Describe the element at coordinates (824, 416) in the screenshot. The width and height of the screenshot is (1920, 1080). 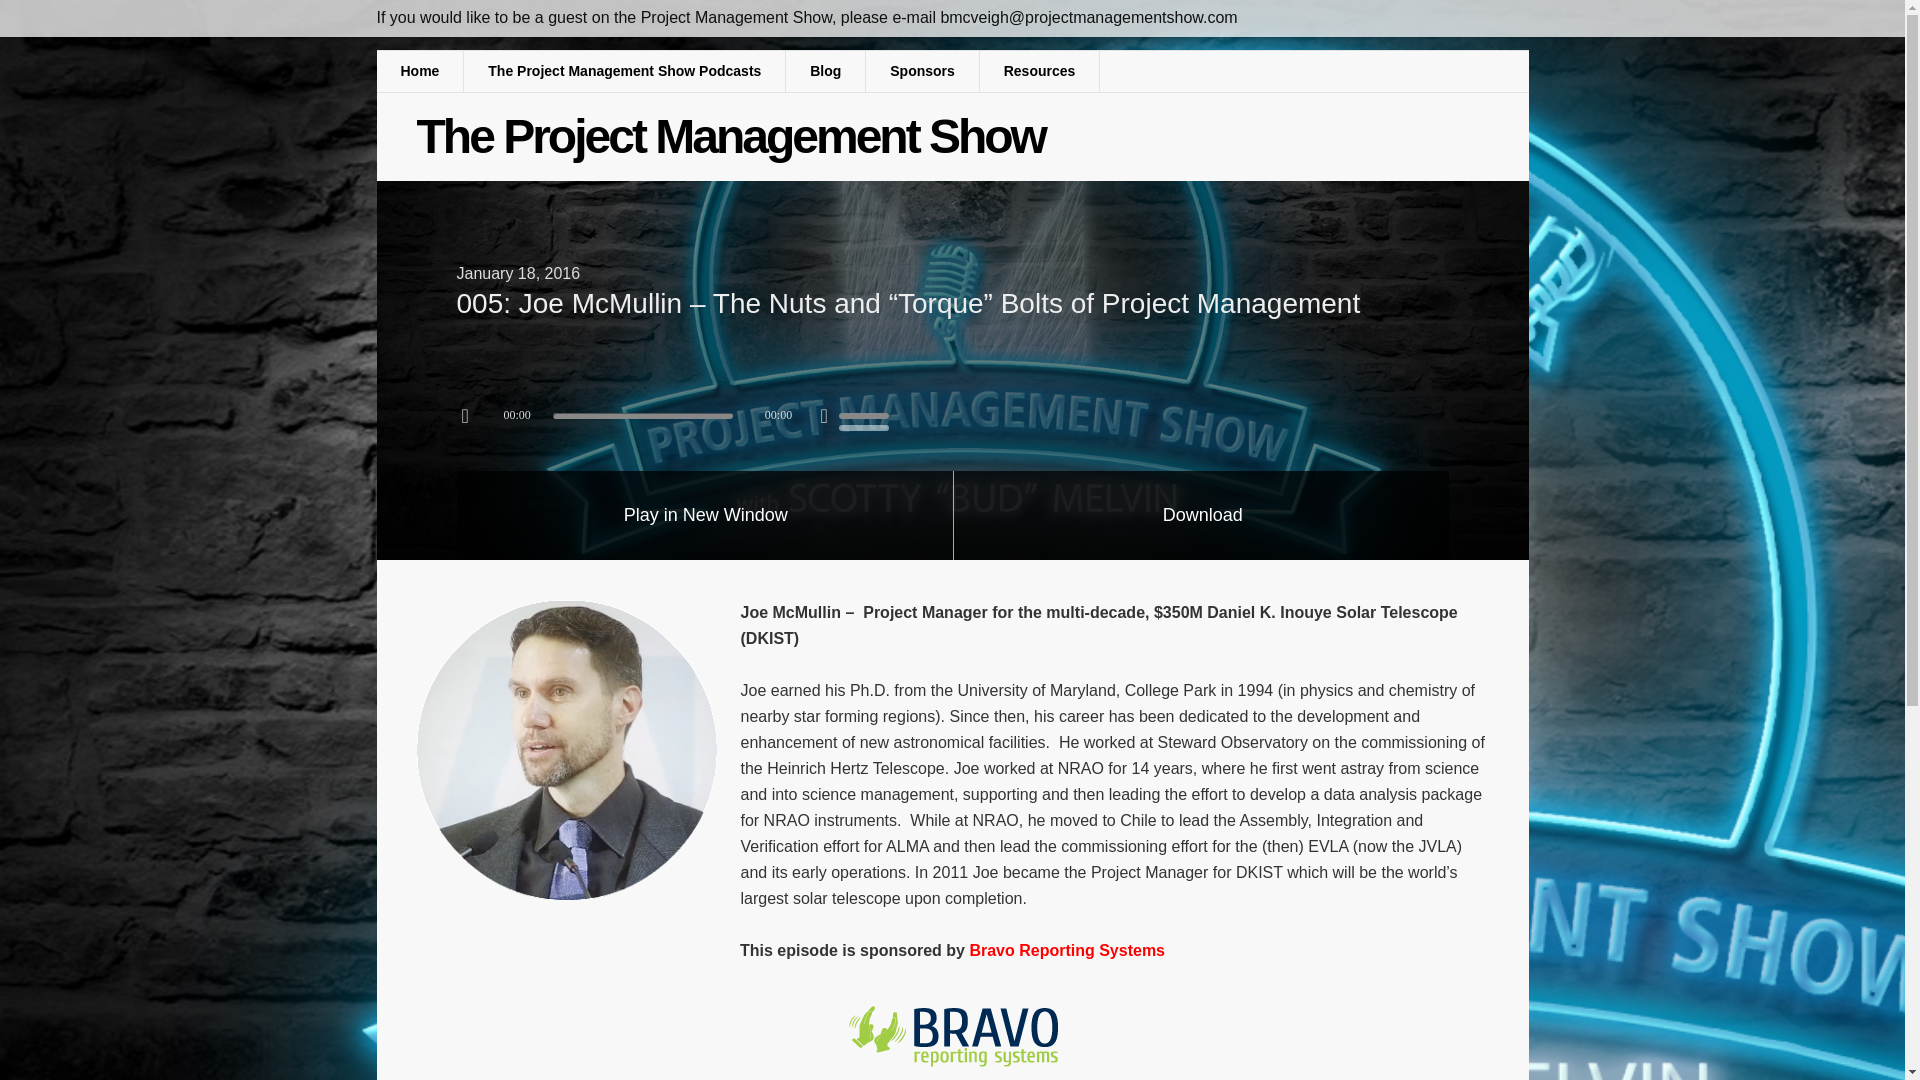
I see `Mute` at that location.